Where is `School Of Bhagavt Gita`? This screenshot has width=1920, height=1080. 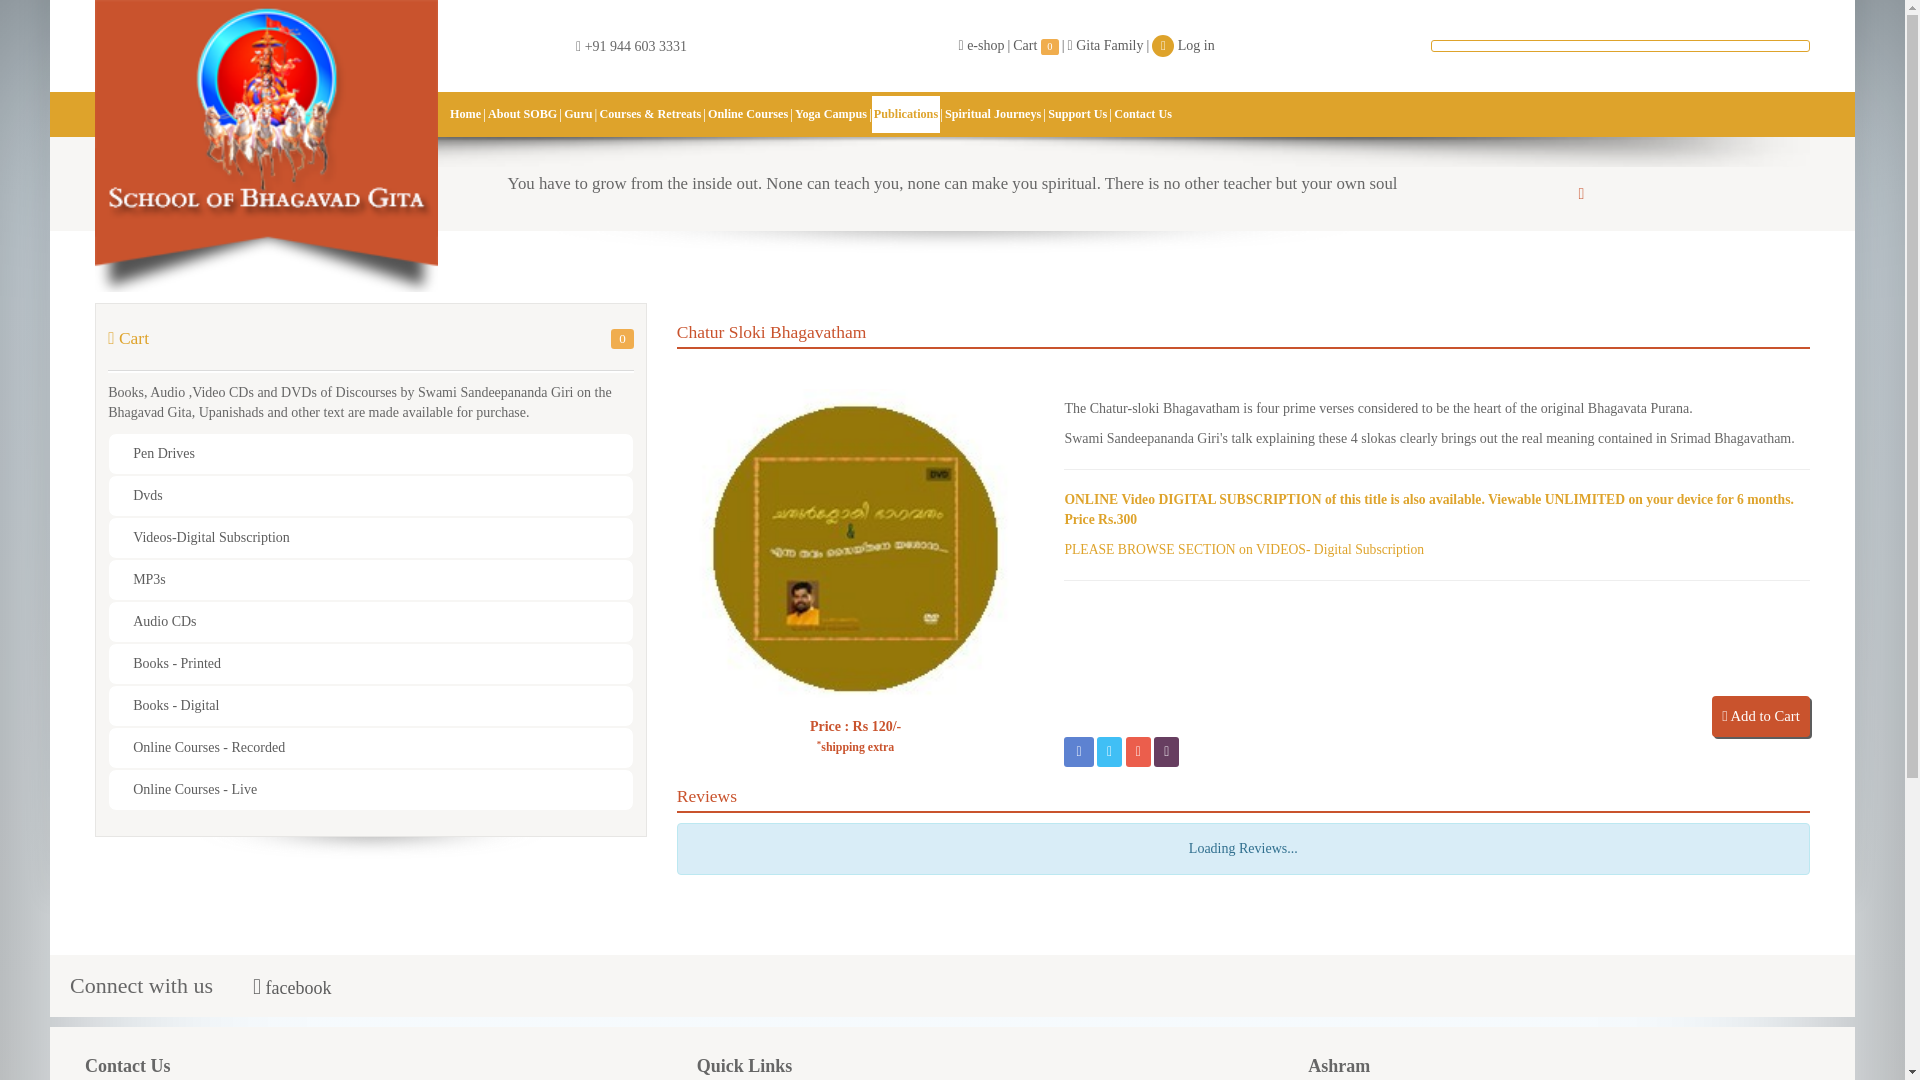 School Of Bhagavt Gita is located at coordinates (266, 146).